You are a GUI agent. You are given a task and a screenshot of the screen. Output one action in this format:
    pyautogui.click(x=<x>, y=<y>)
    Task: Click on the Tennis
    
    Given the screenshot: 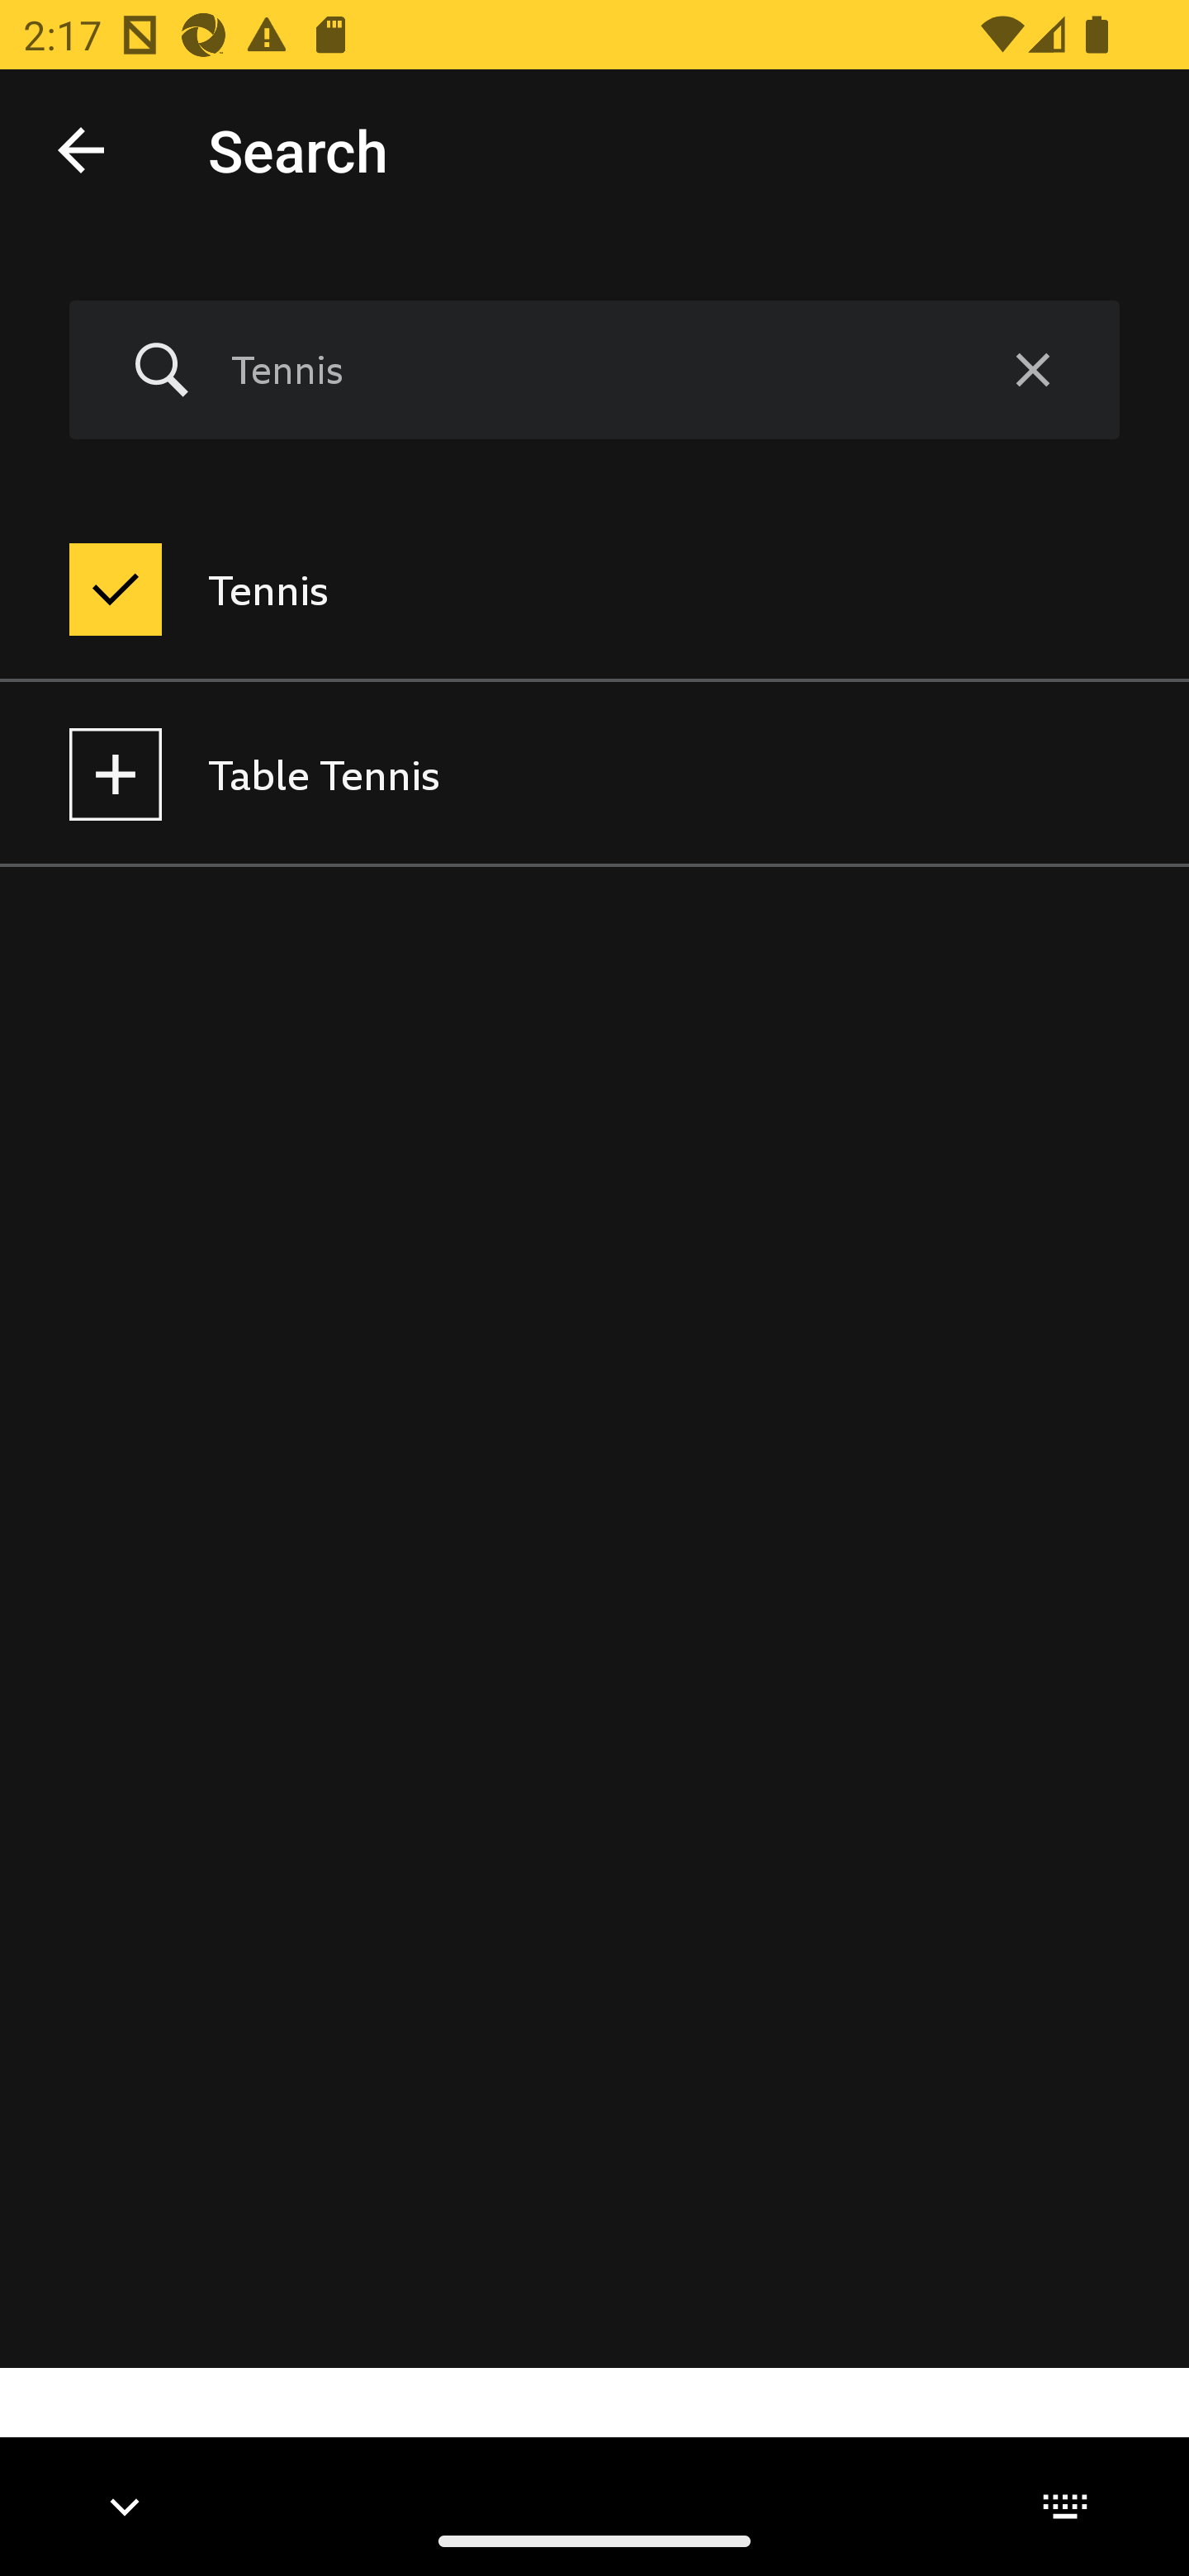 What is the action you would take?
    pyautogui.click(x=594, y=590)
    